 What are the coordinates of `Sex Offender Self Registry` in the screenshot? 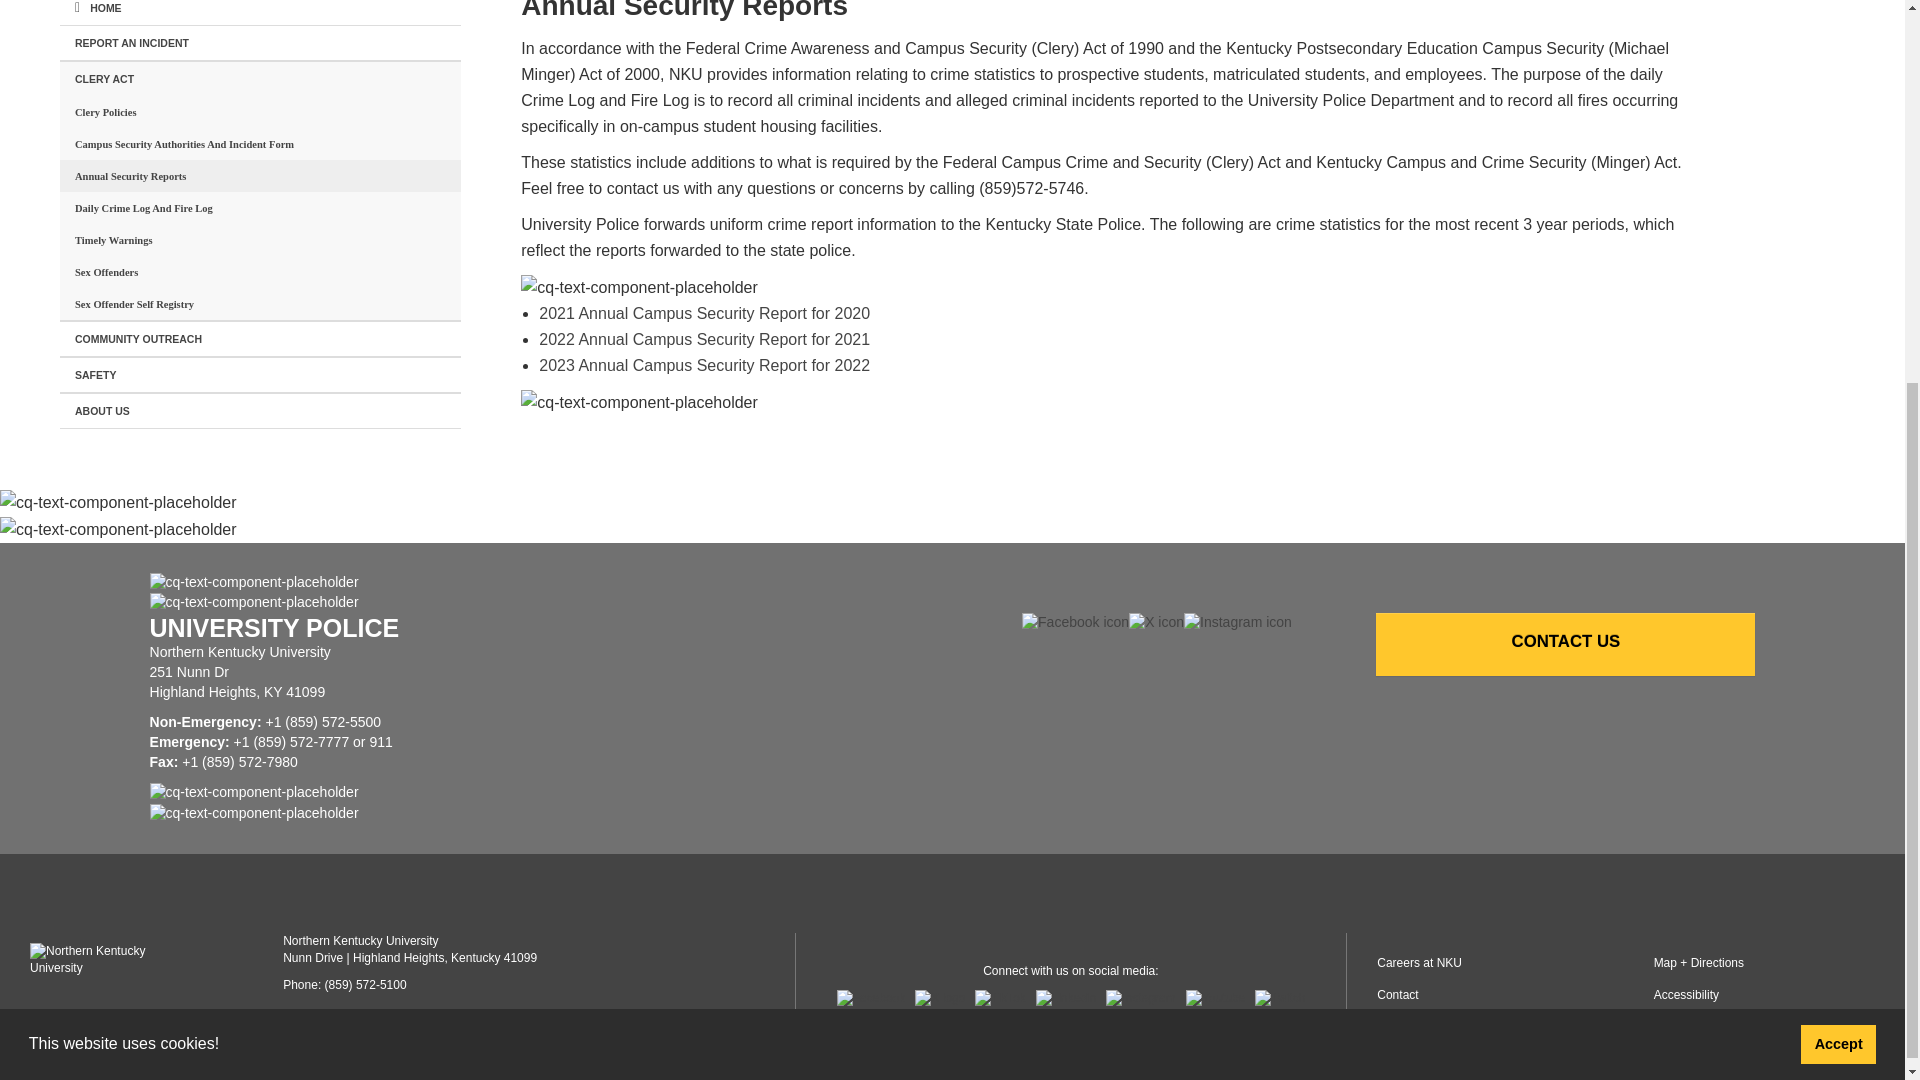 It's located at (260, 304).